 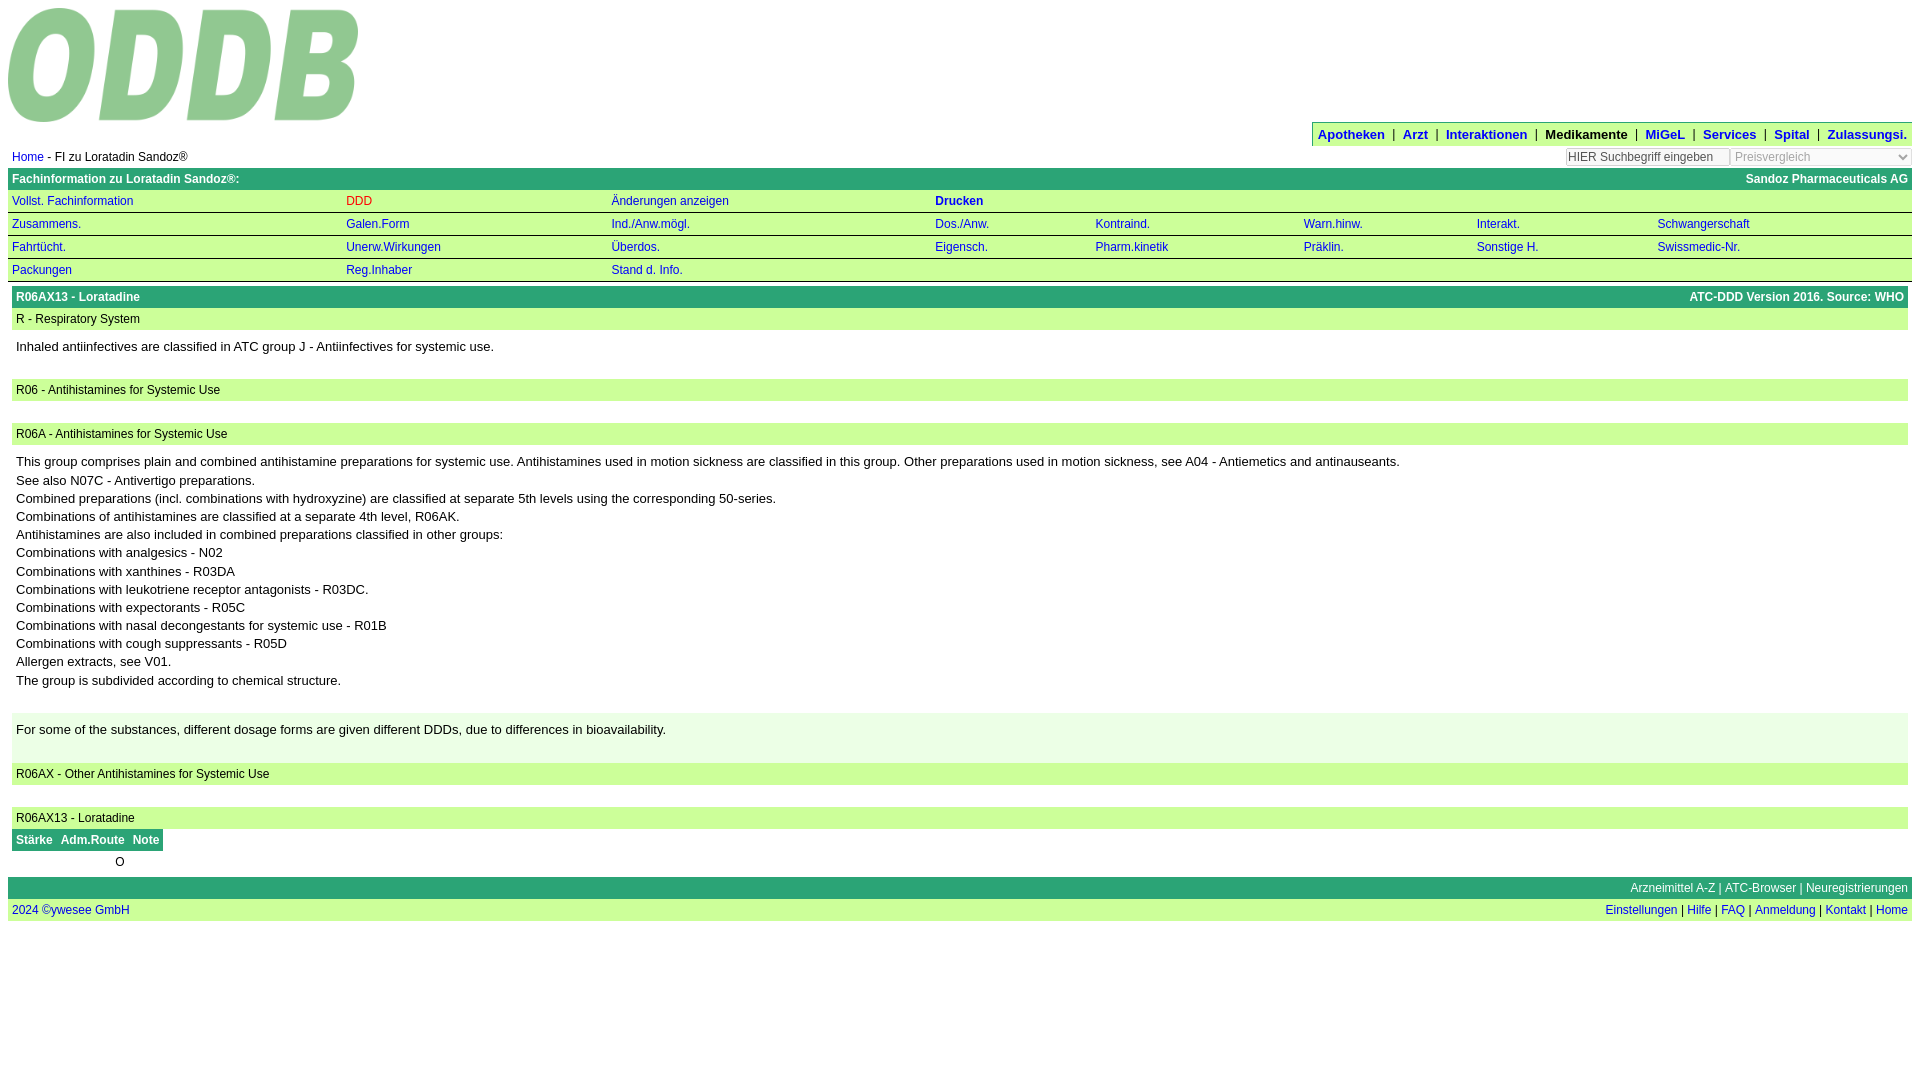 I want to click on Pharm.kinetik, so click(x=1130, y=246).